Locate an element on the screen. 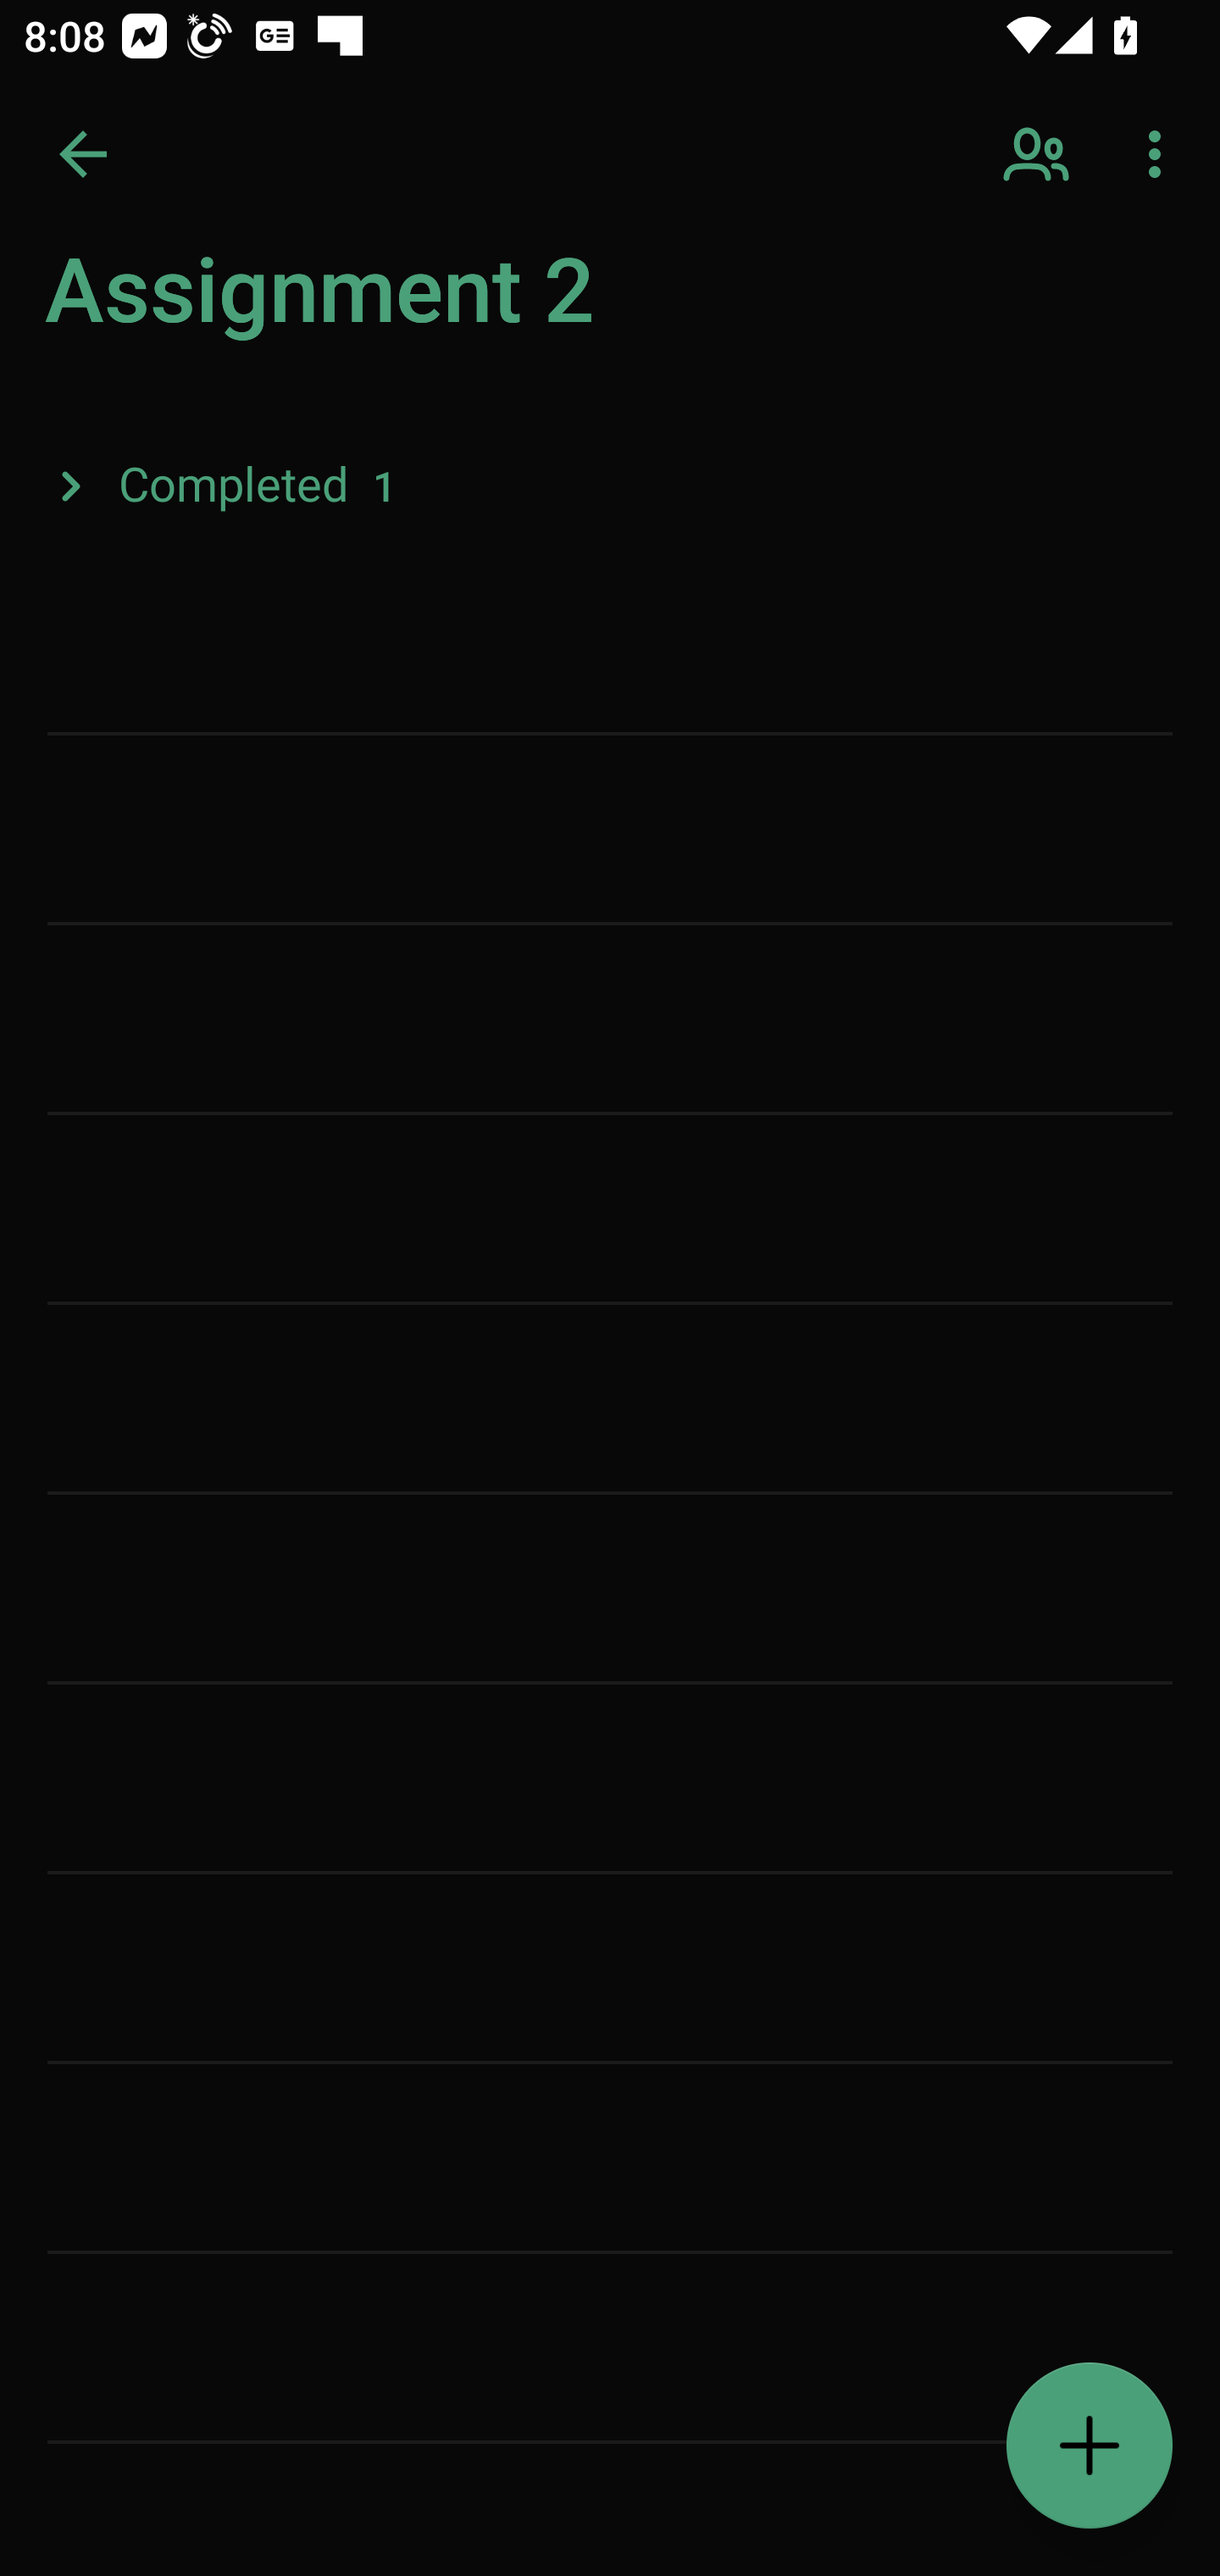 The width and height of the screenshot is (1220, 2576). Back is located at coordinates (83, 154).